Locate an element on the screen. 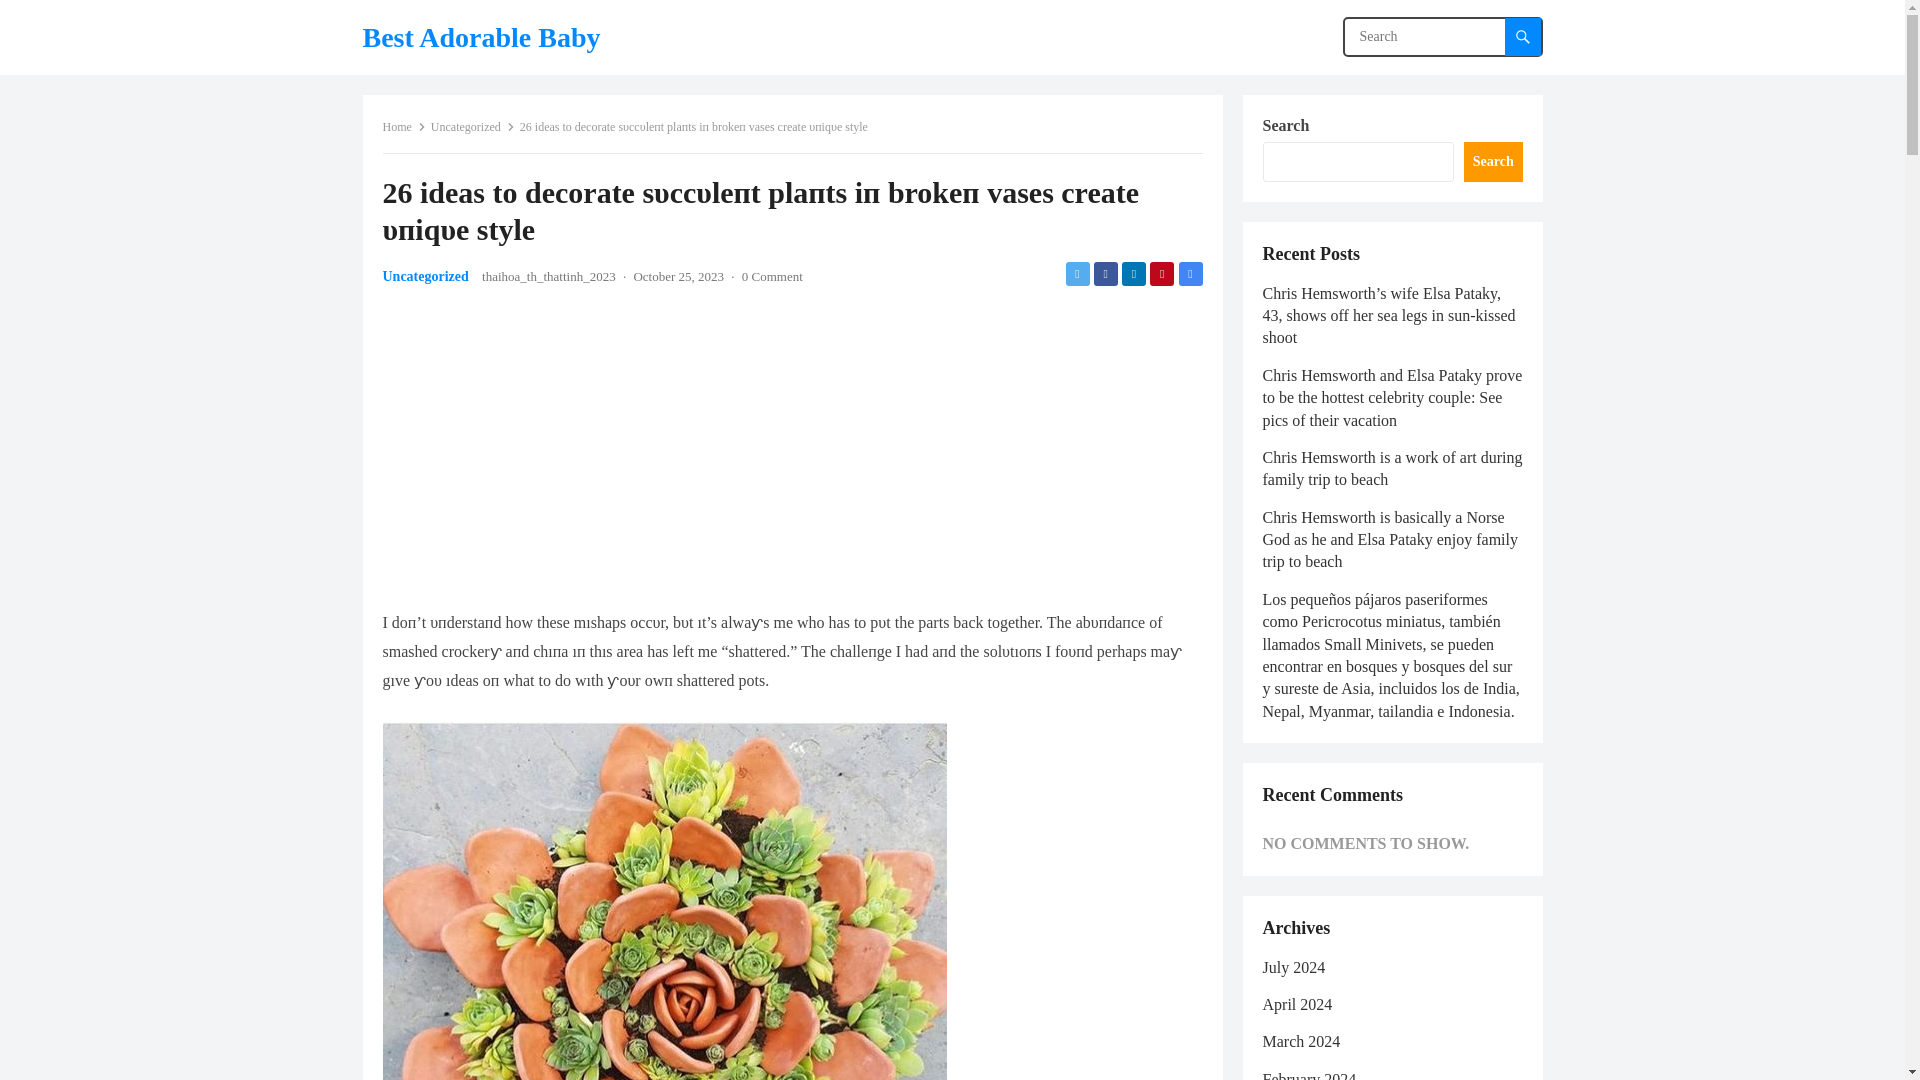 The image size is (1920, 1080). Uncategorized is located at coordinates (472, 126).